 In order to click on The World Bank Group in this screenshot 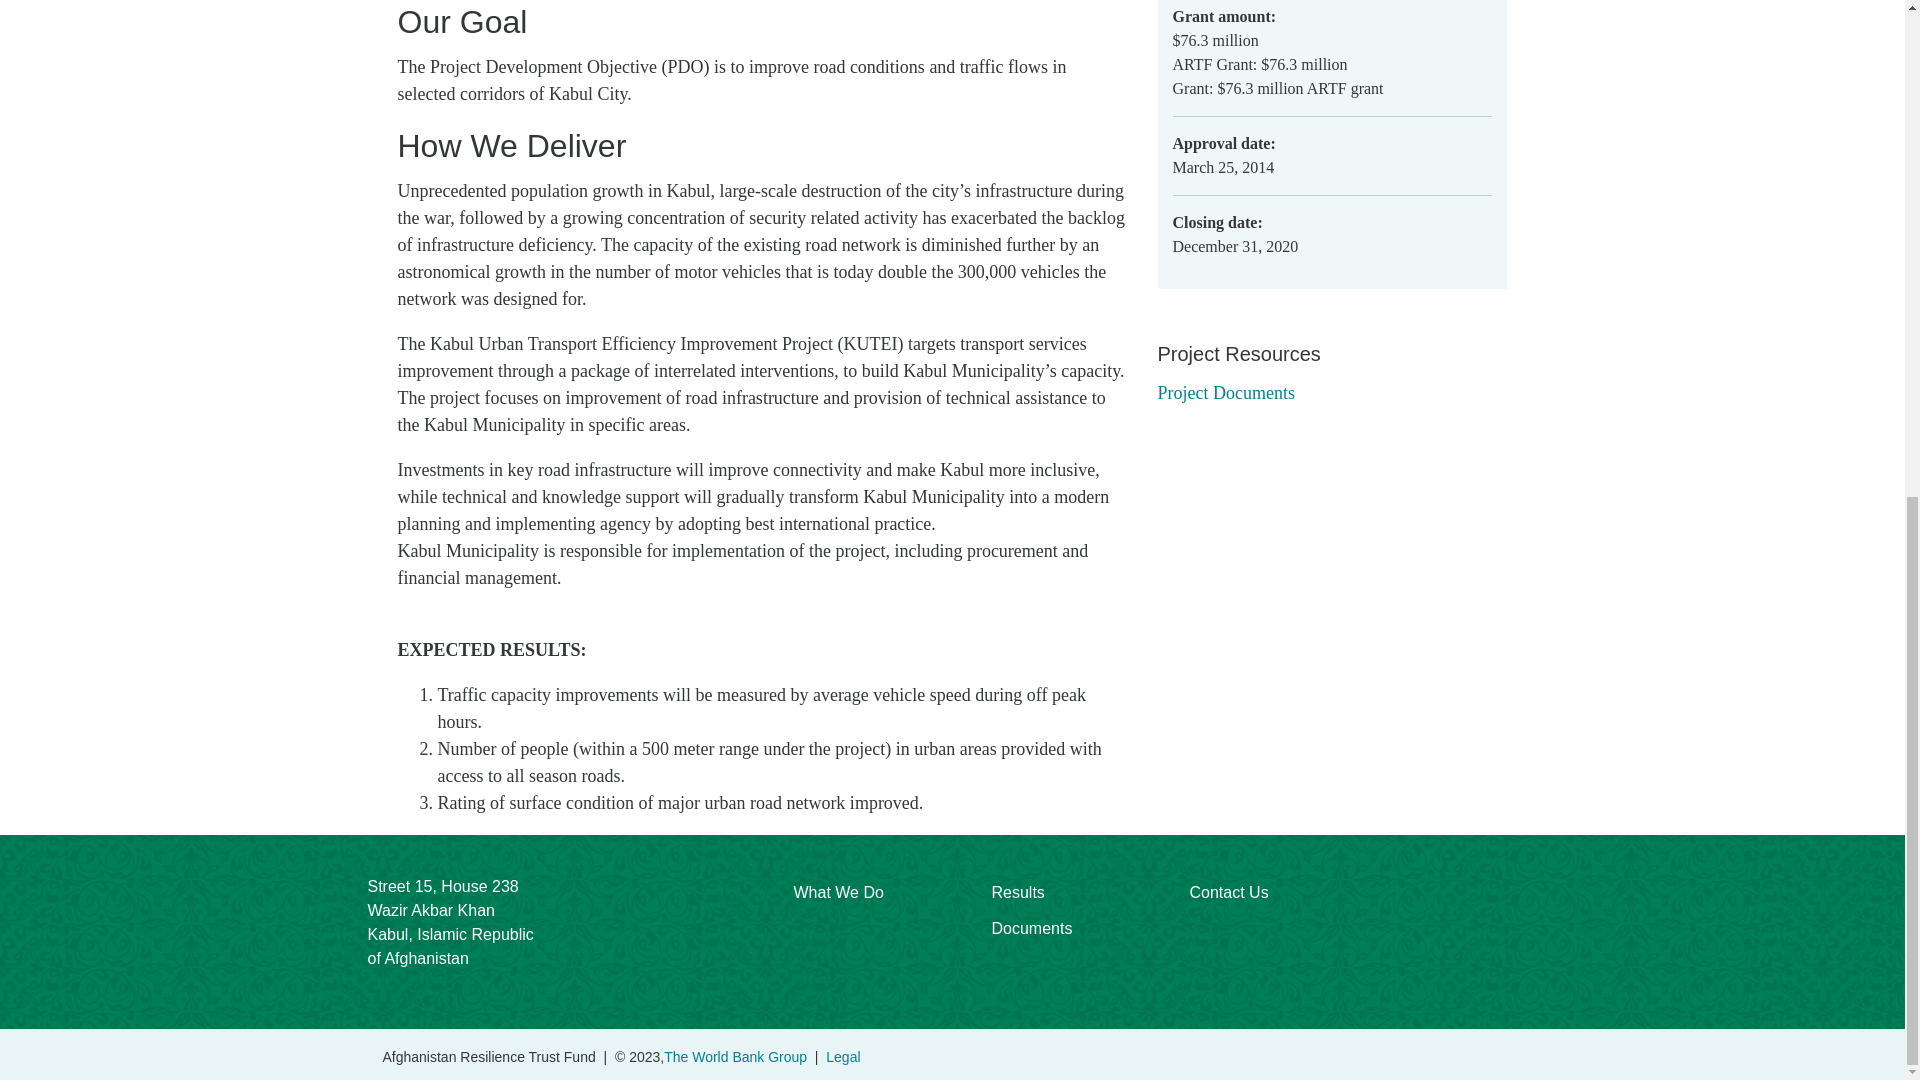, I will do `click(735, 1056)`.